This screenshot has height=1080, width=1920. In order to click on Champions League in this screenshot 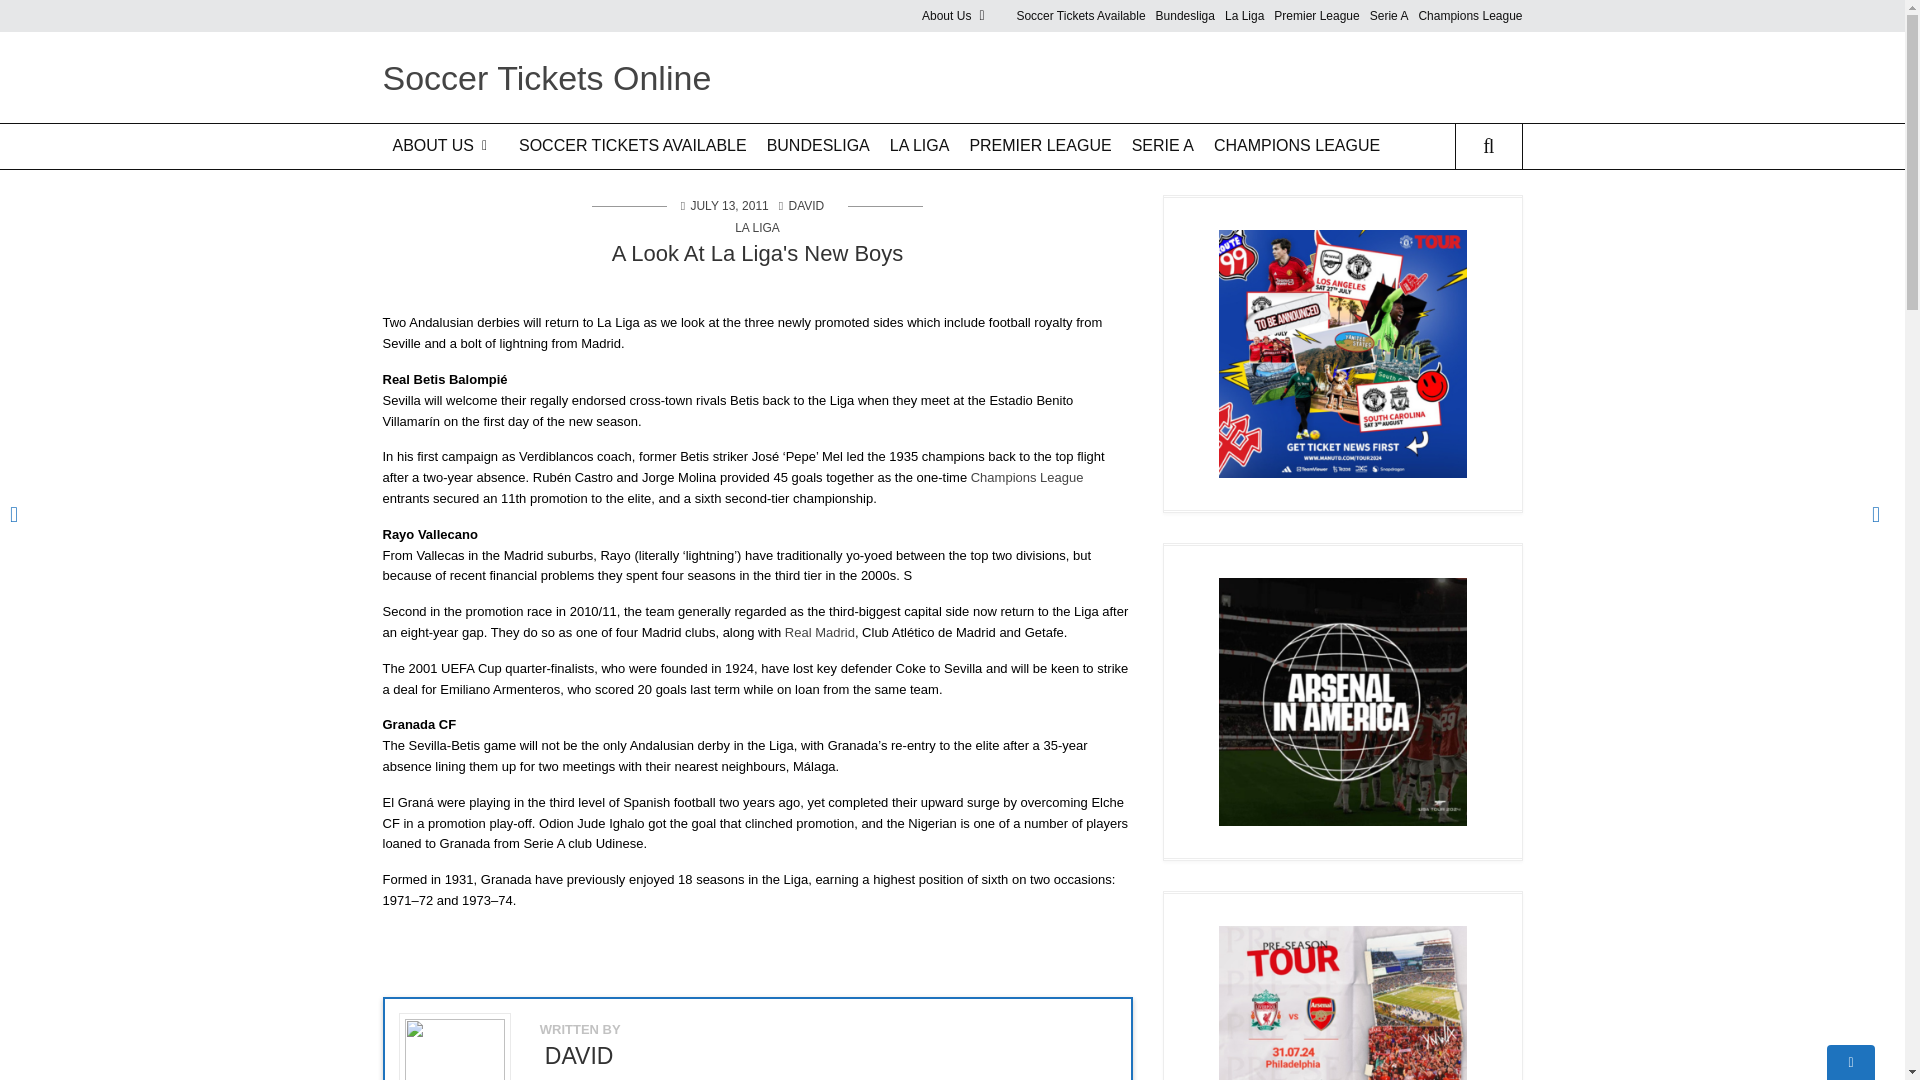, I will do `click(1470, 16)`.